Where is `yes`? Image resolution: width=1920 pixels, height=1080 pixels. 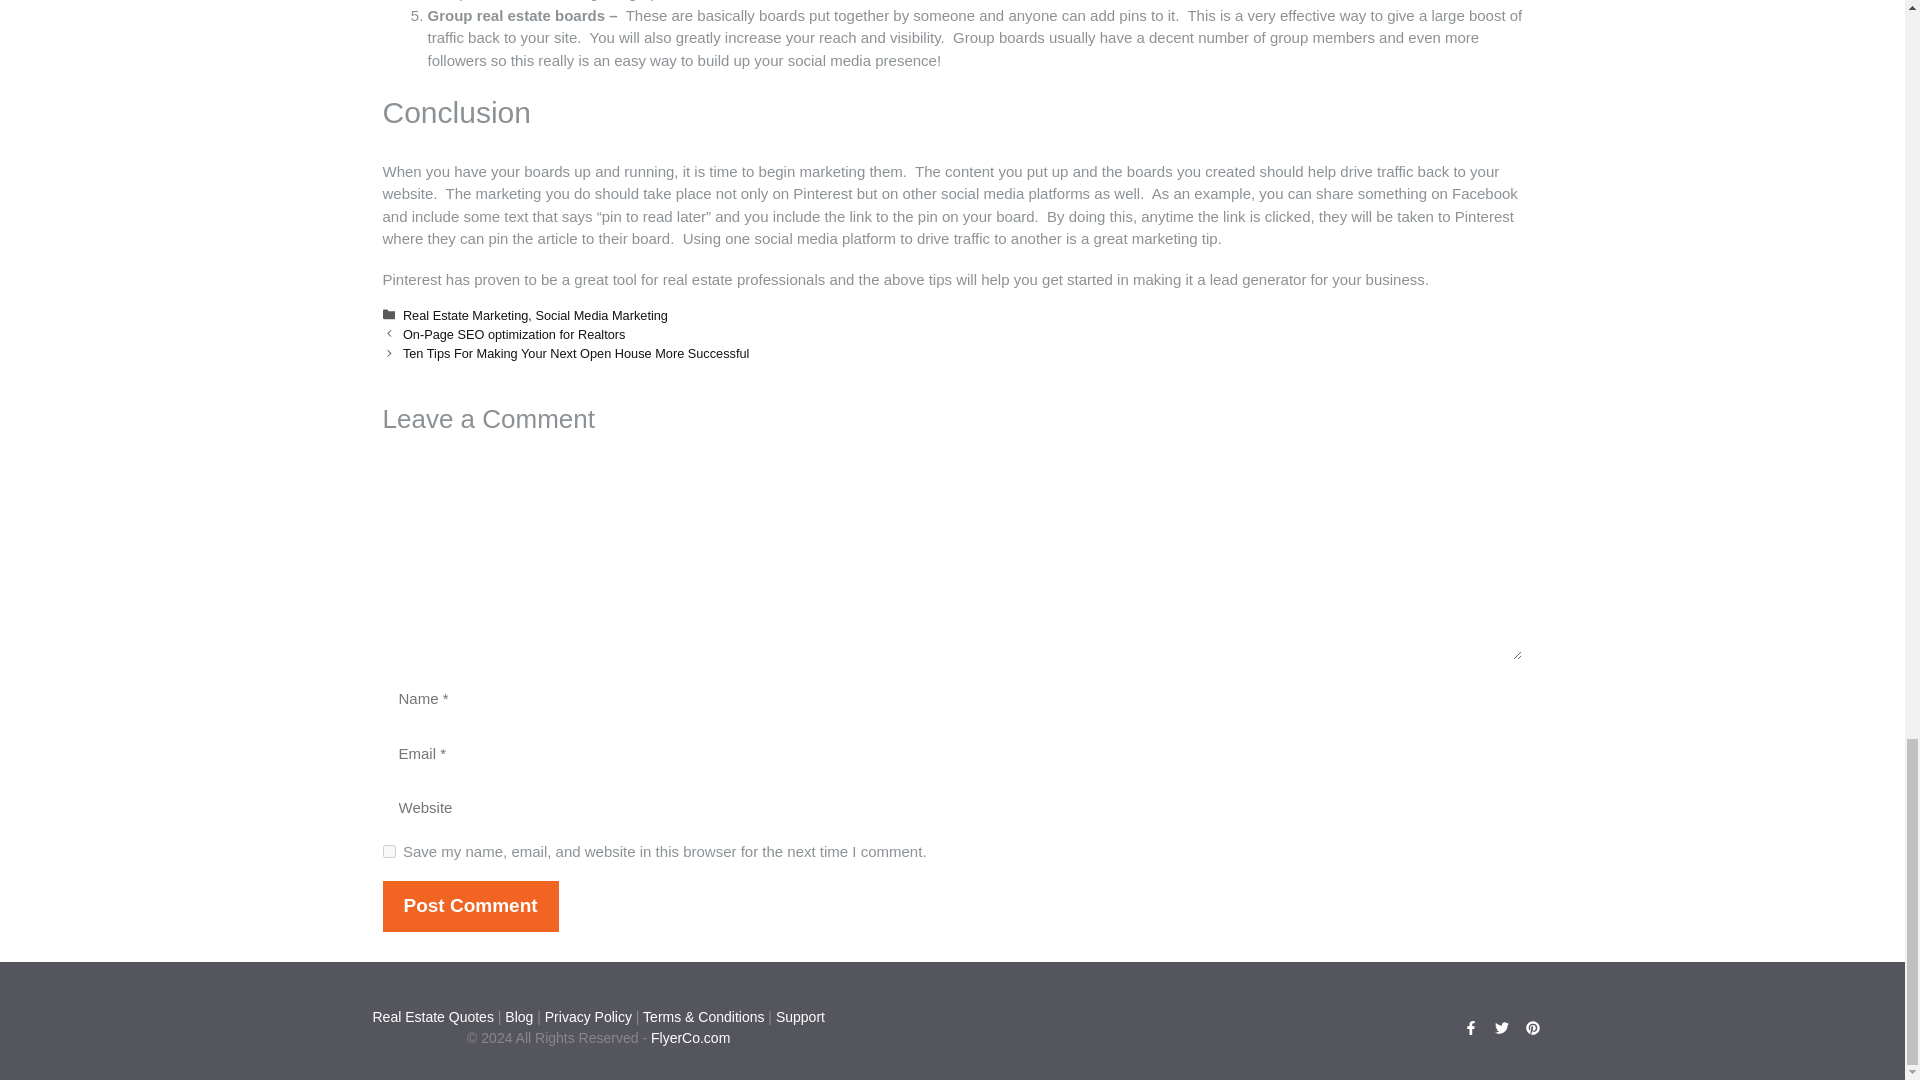 yes is located at coordinates (388, 850).